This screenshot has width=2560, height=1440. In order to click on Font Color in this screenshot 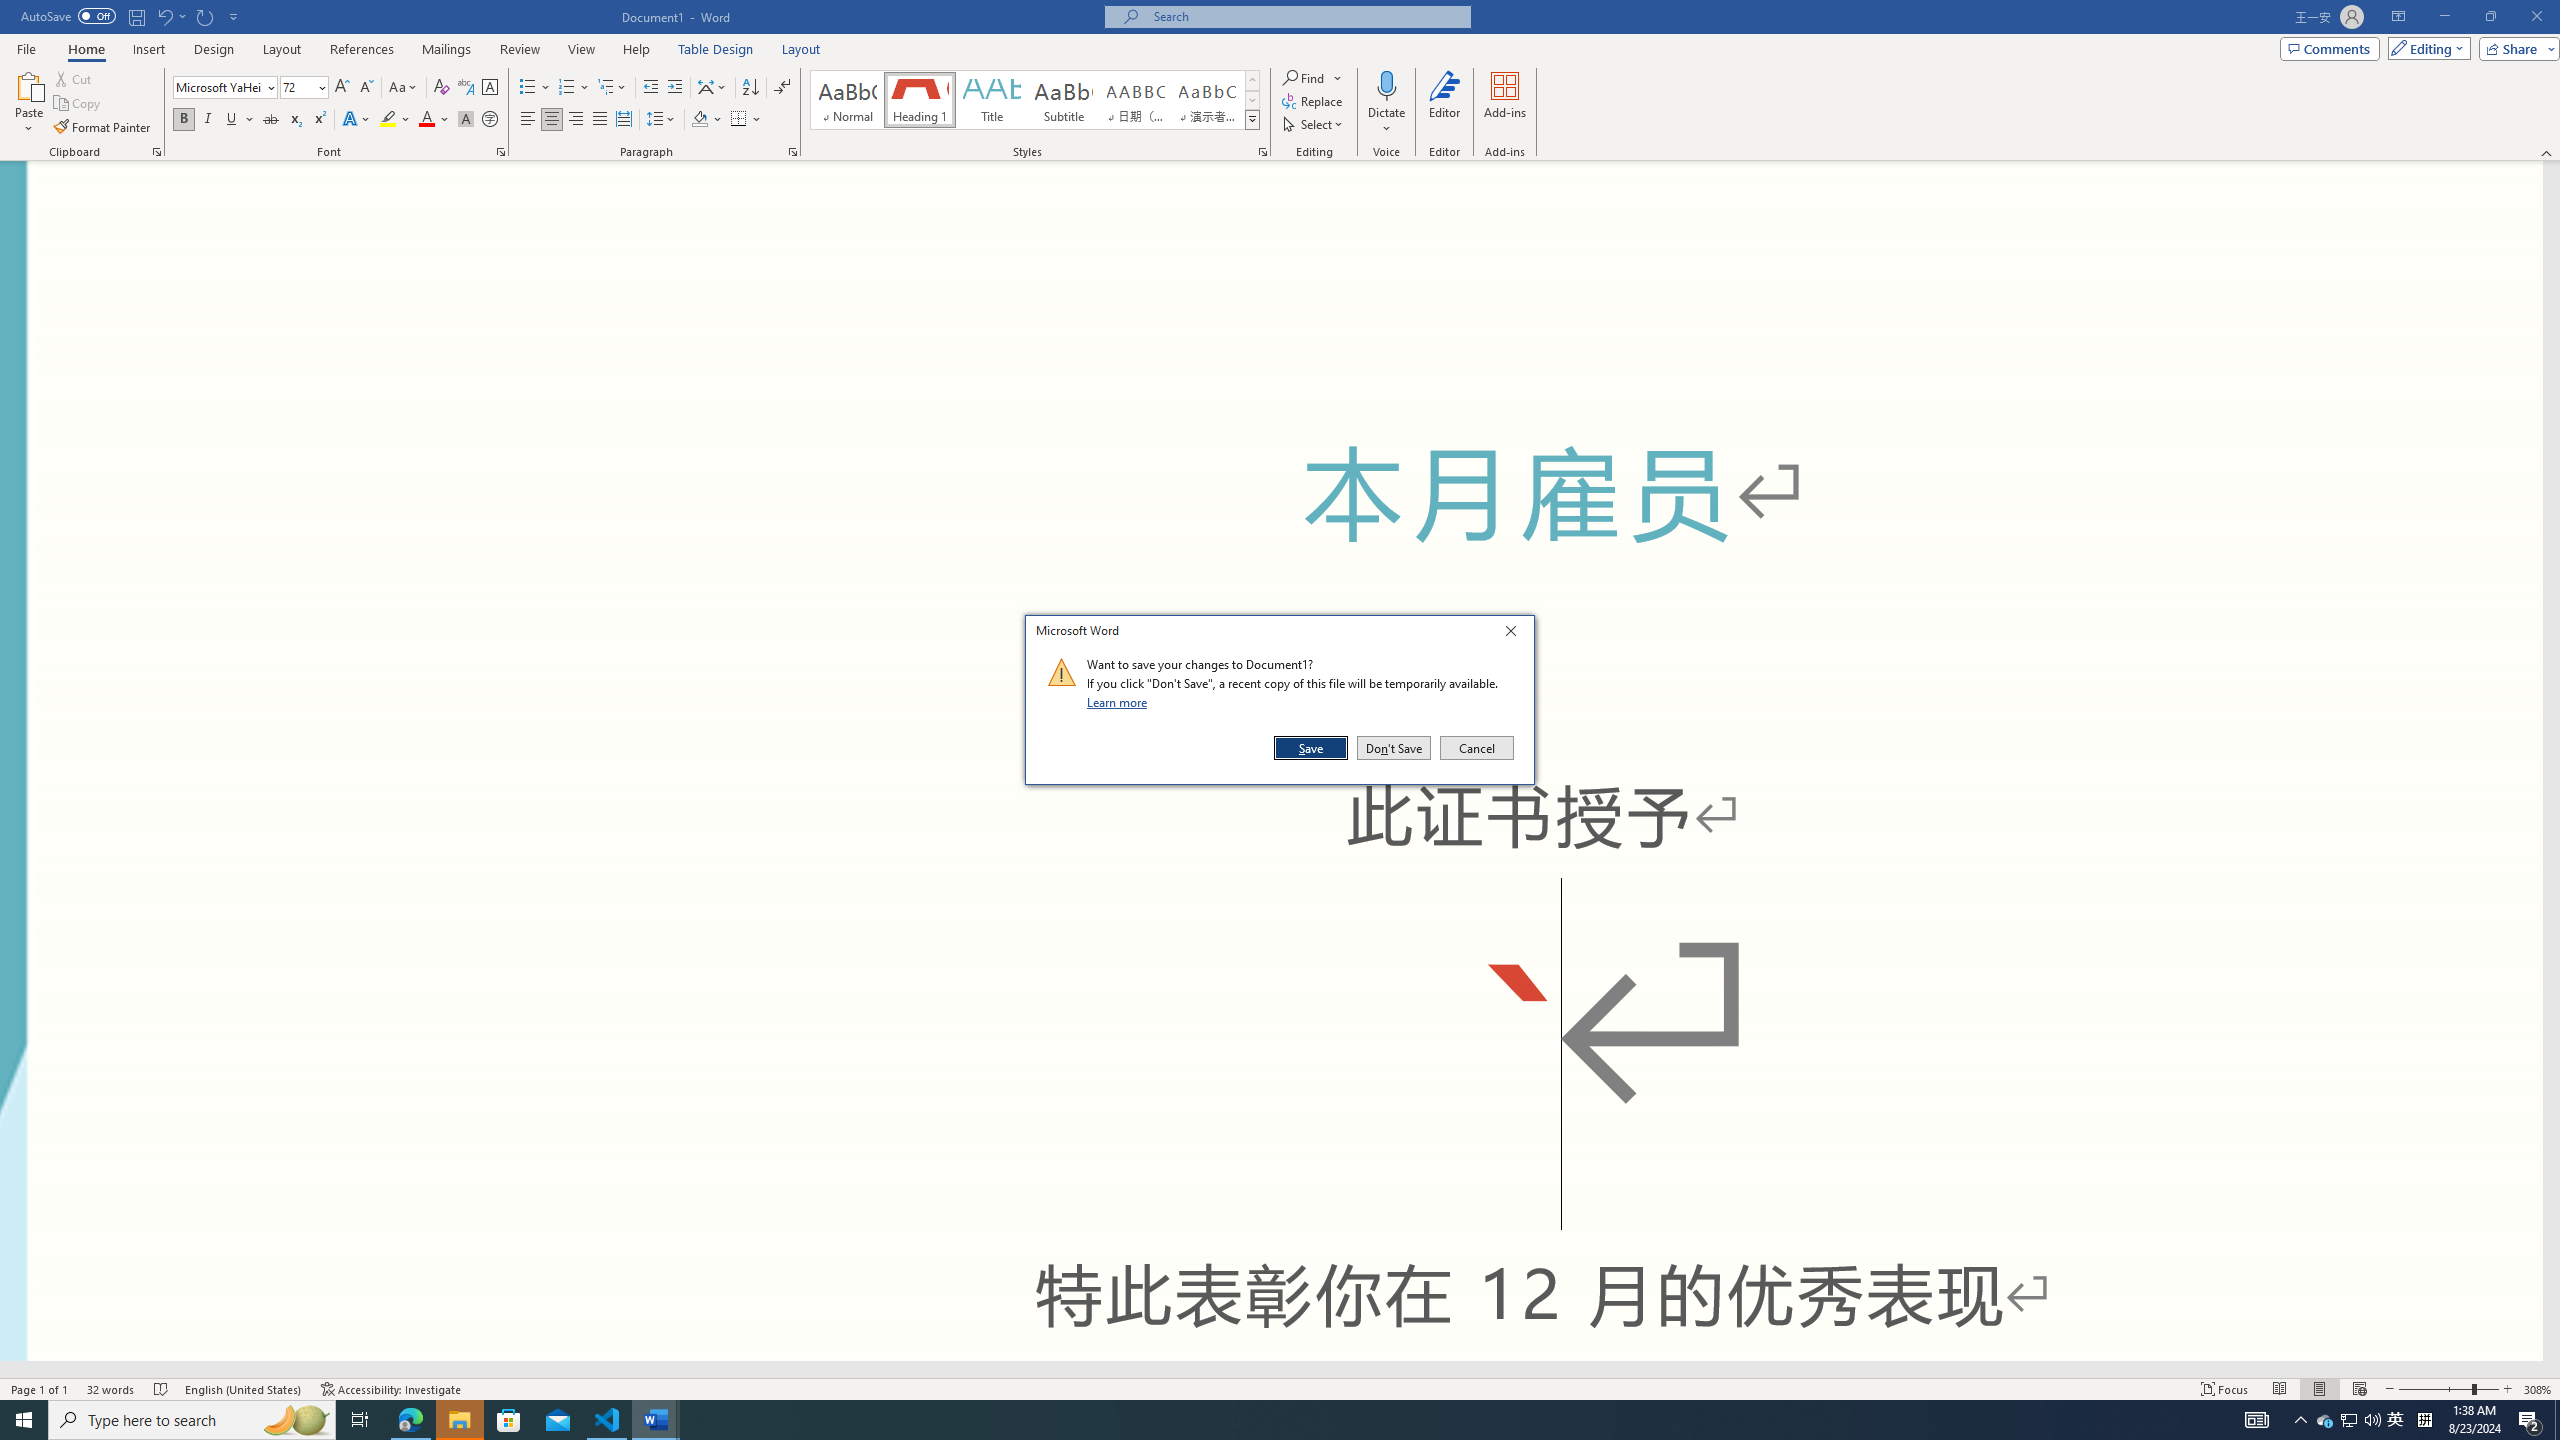, I will do `click(79, 104)`.